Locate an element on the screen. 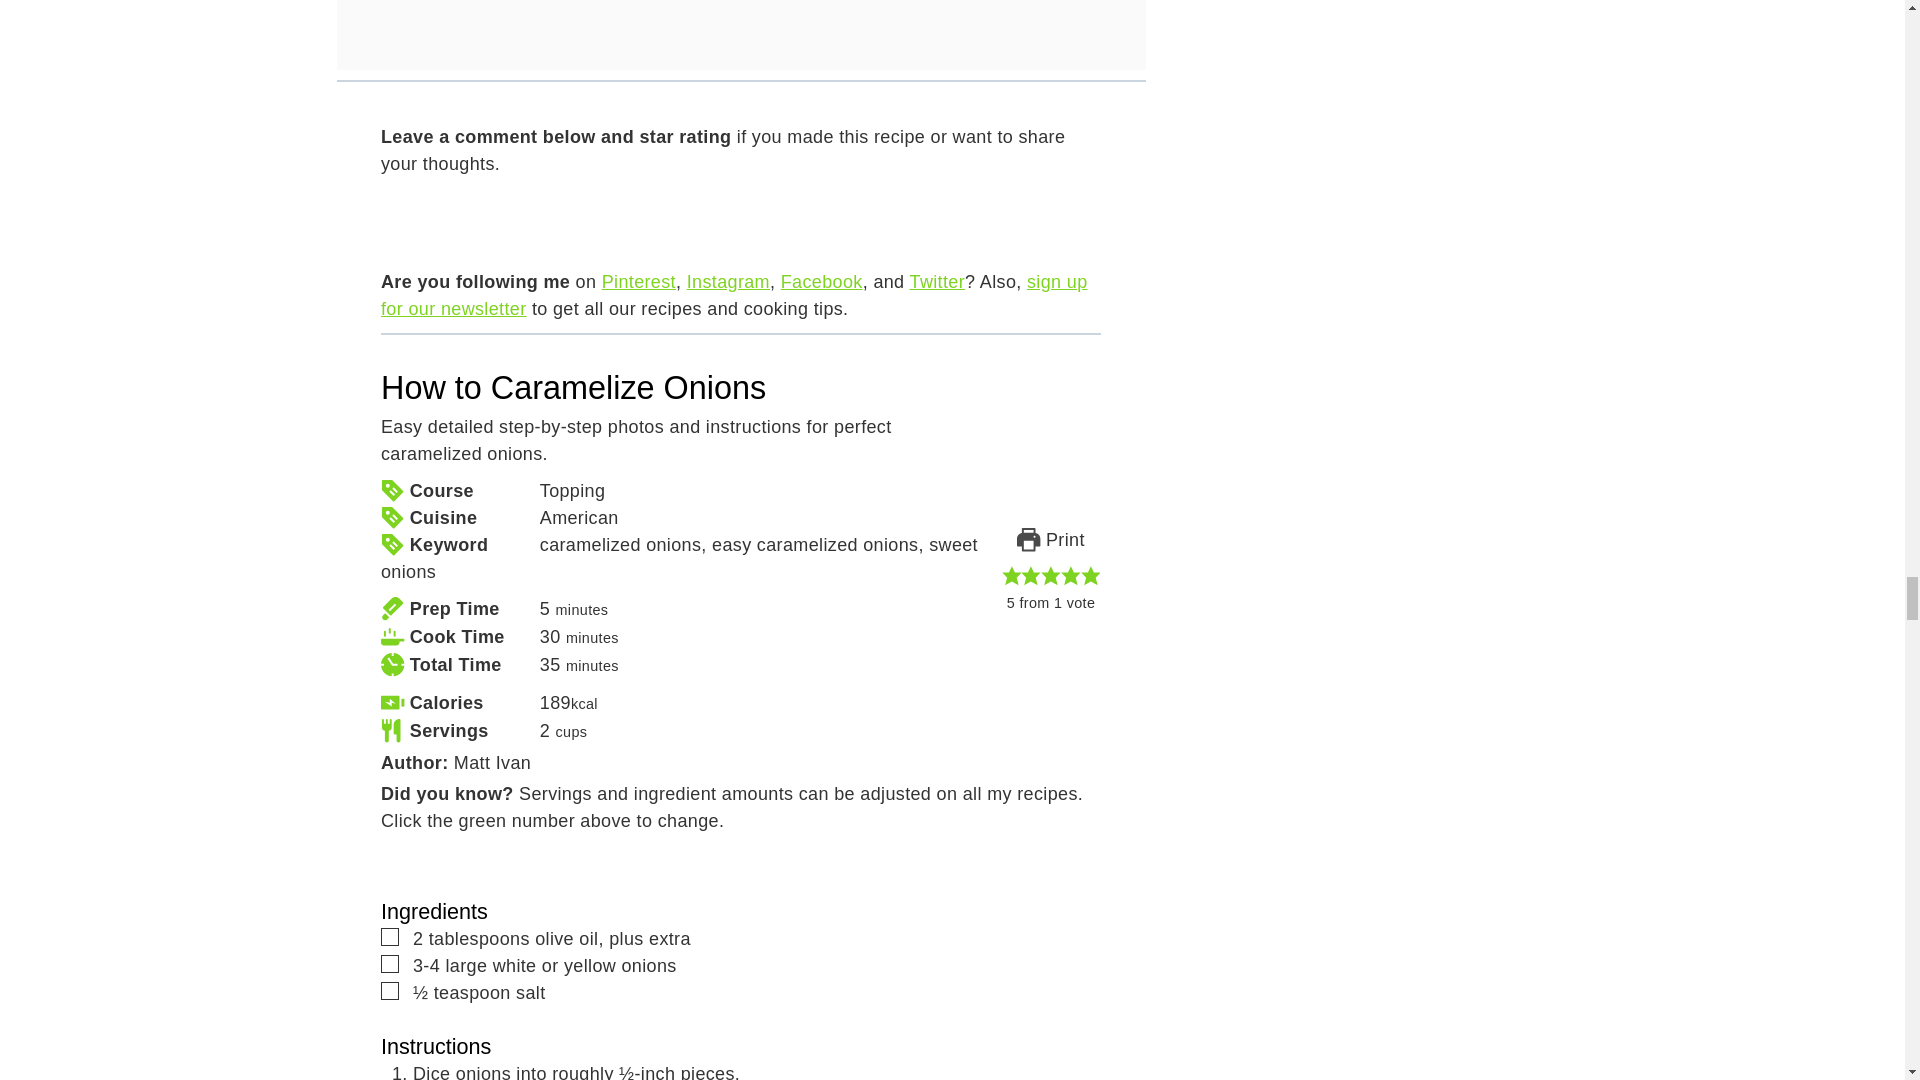 This screenshot has height=1080, width=1920. Plating Pixels newsletter is located at coordinates (734, 295).